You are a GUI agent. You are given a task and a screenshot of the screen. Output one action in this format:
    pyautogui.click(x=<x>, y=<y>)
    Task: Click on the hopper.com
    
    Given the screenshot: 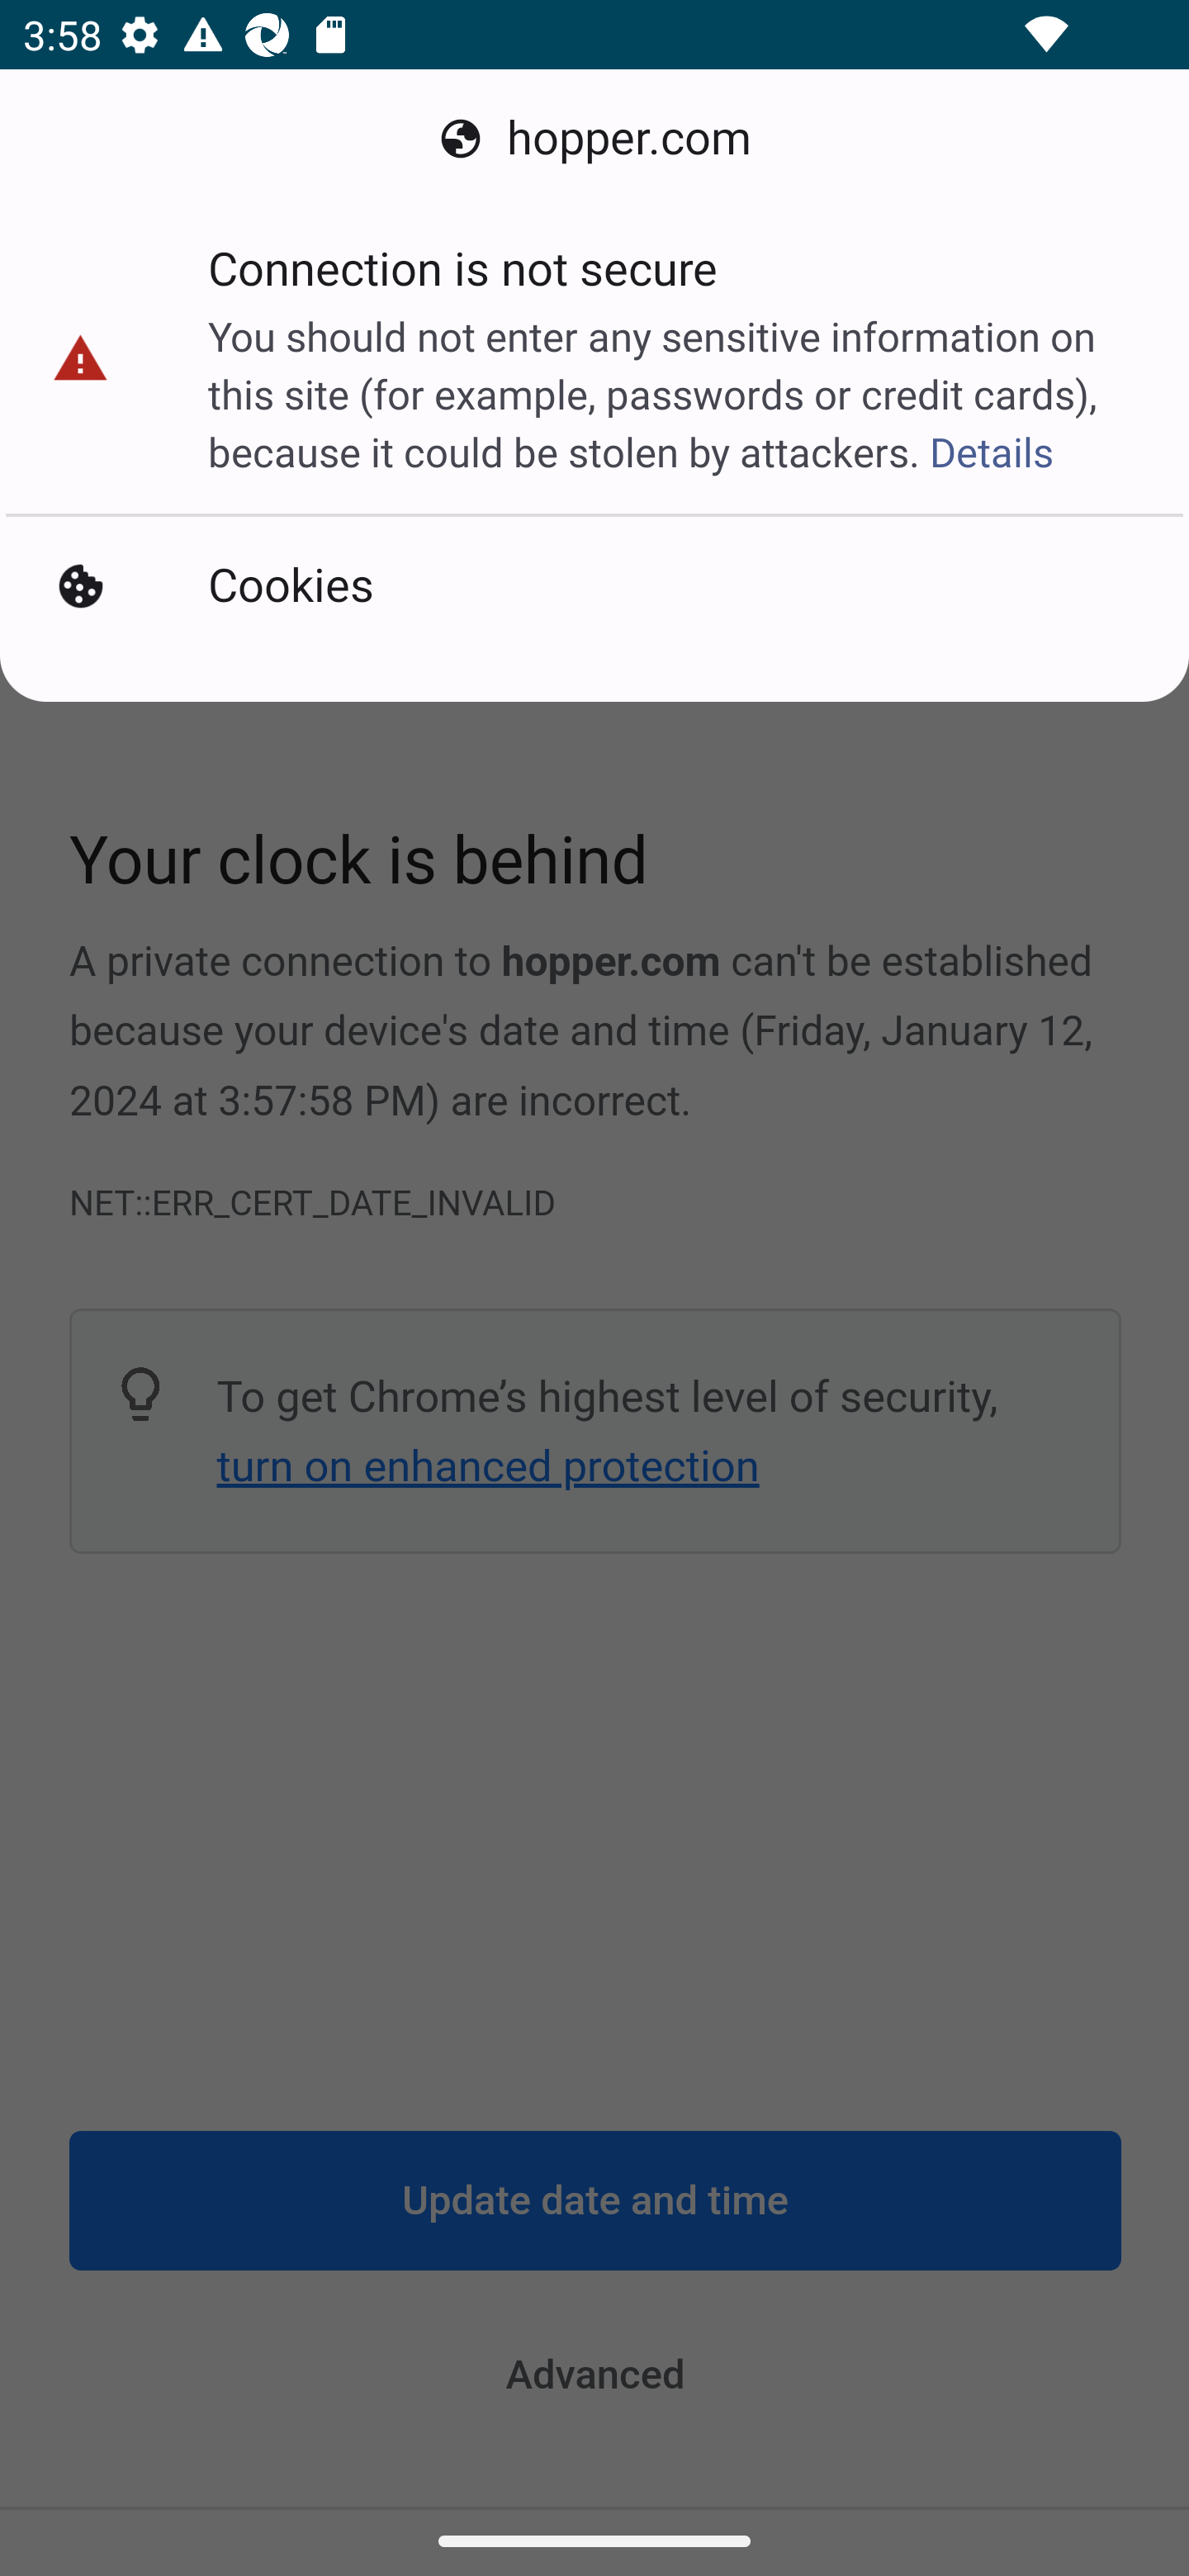 What is the action you would take?
    pyautogui.click(x=594, y=139)
    